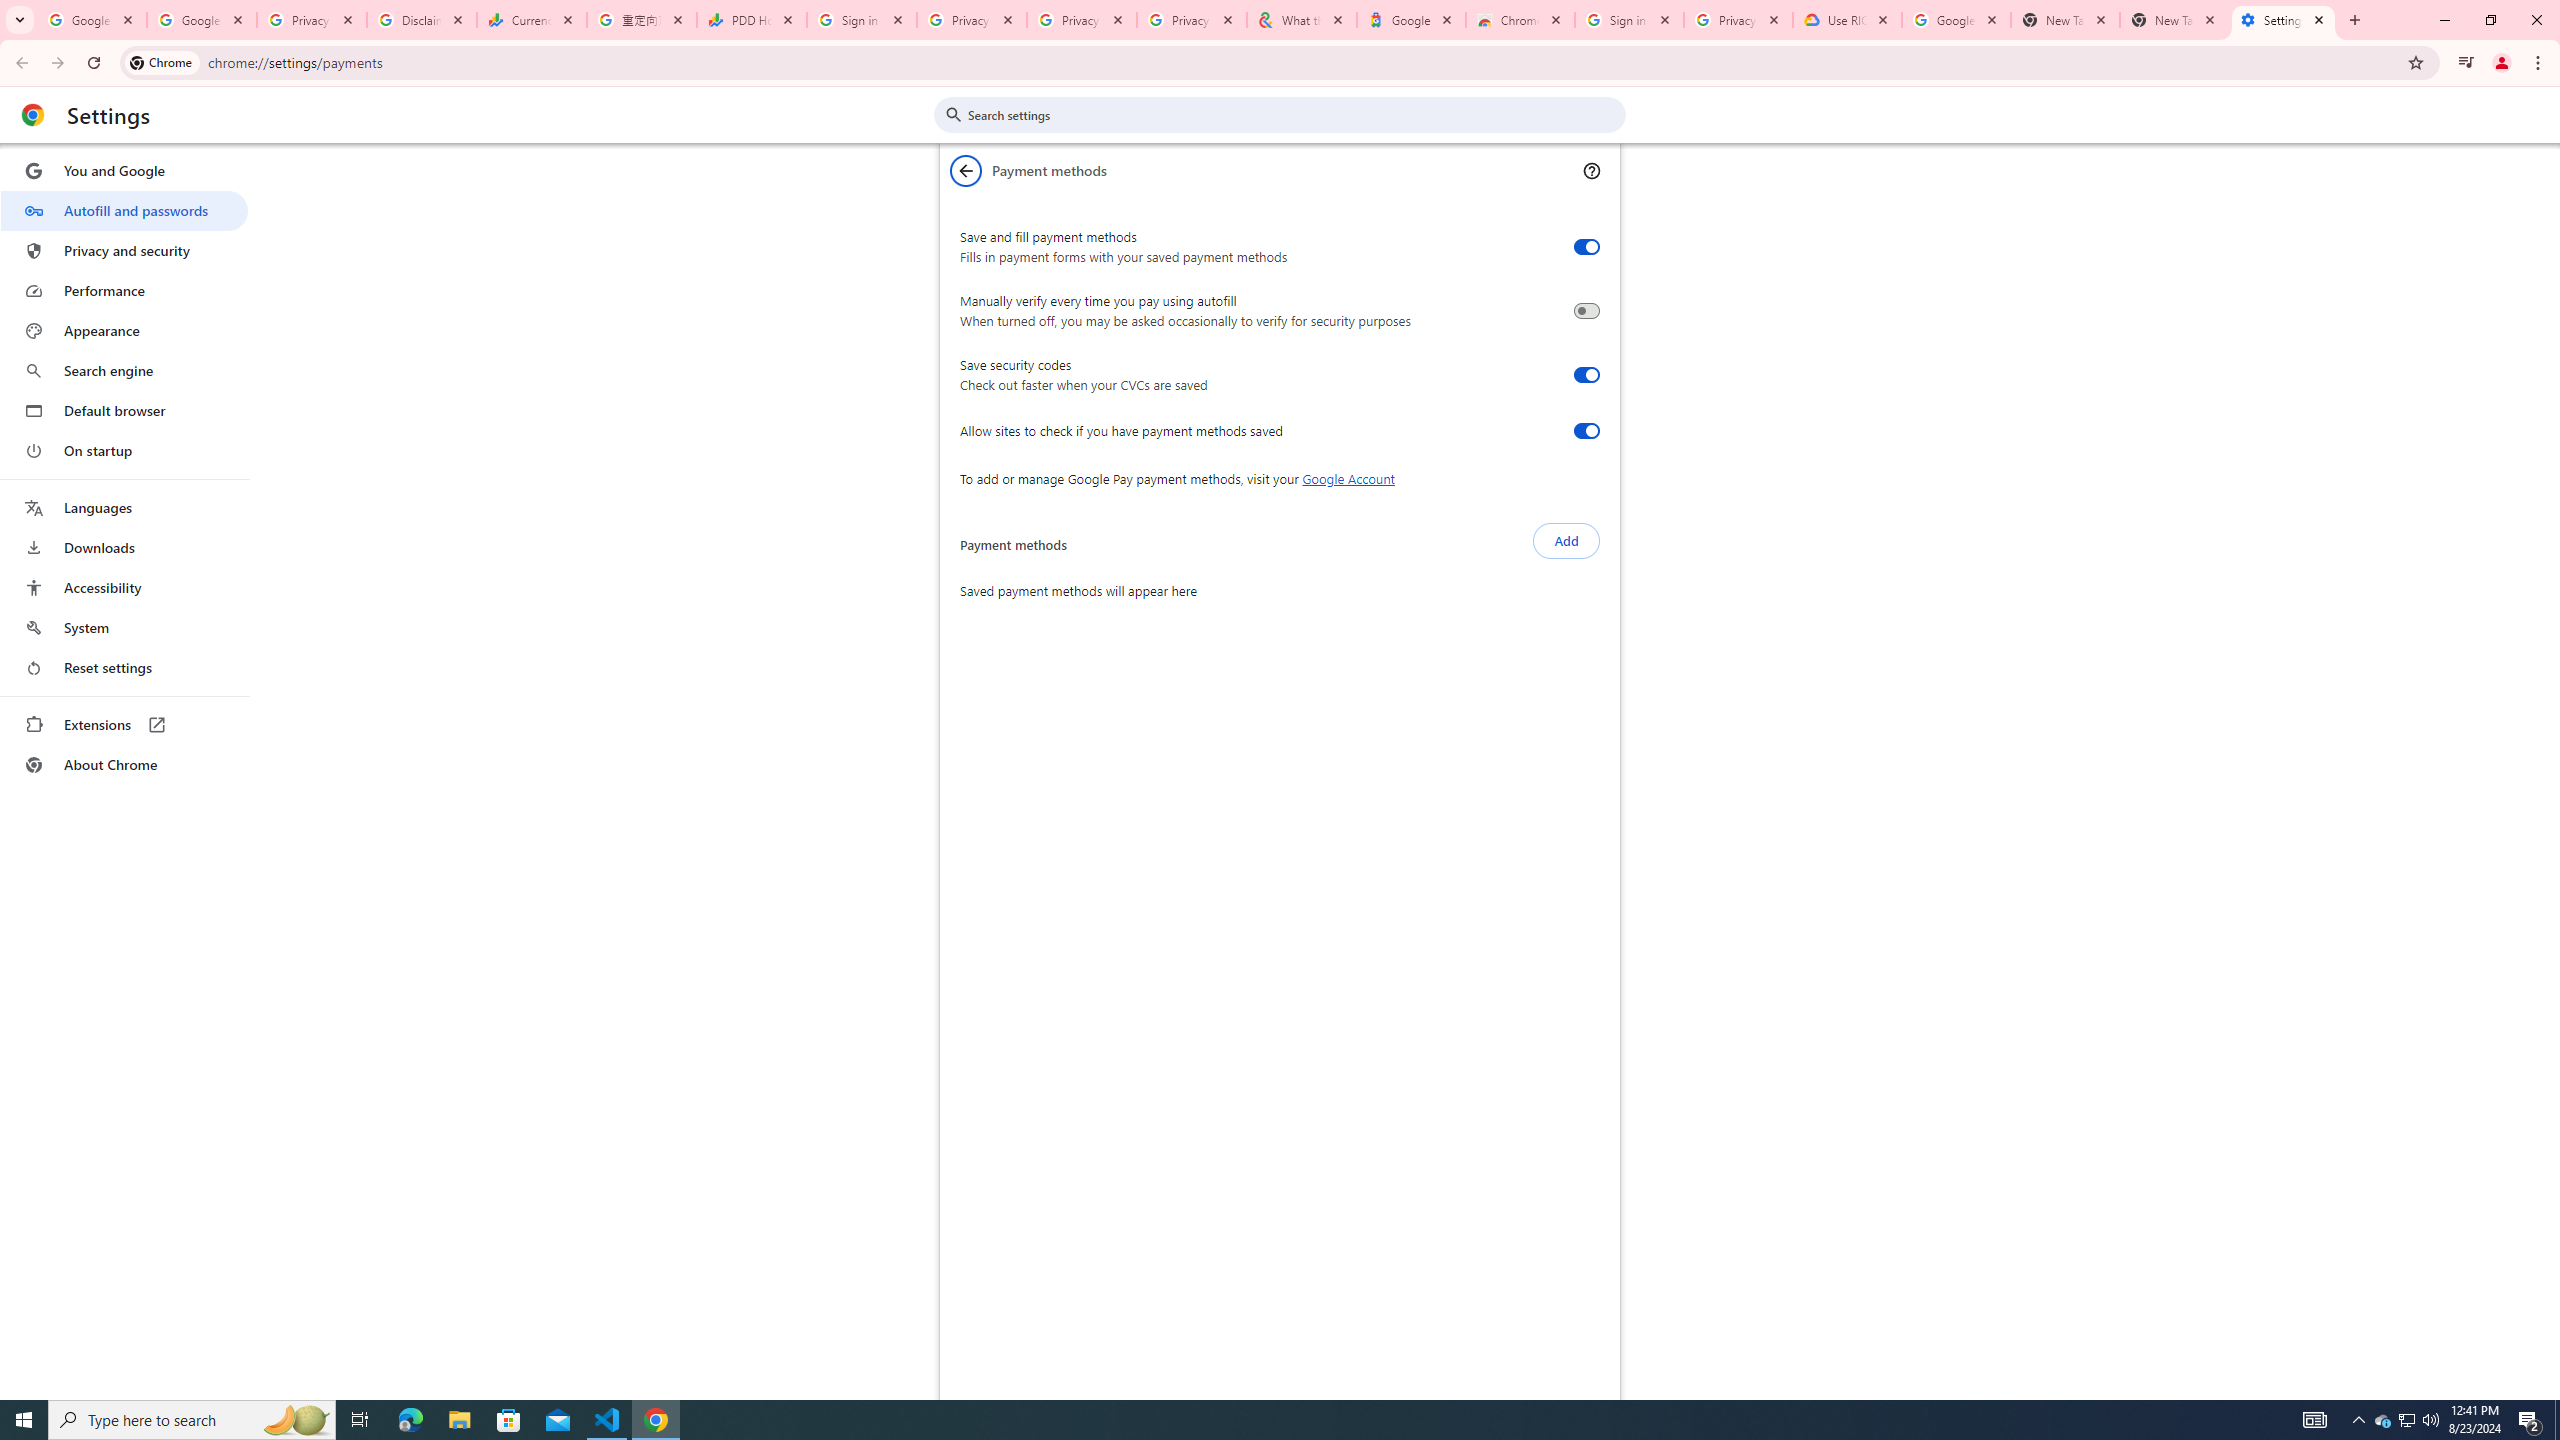 The image size is (2560, 1440). Describe the element at coordinates (125, 468) in the screenshot. I see `AutomationID: menu` at that location.